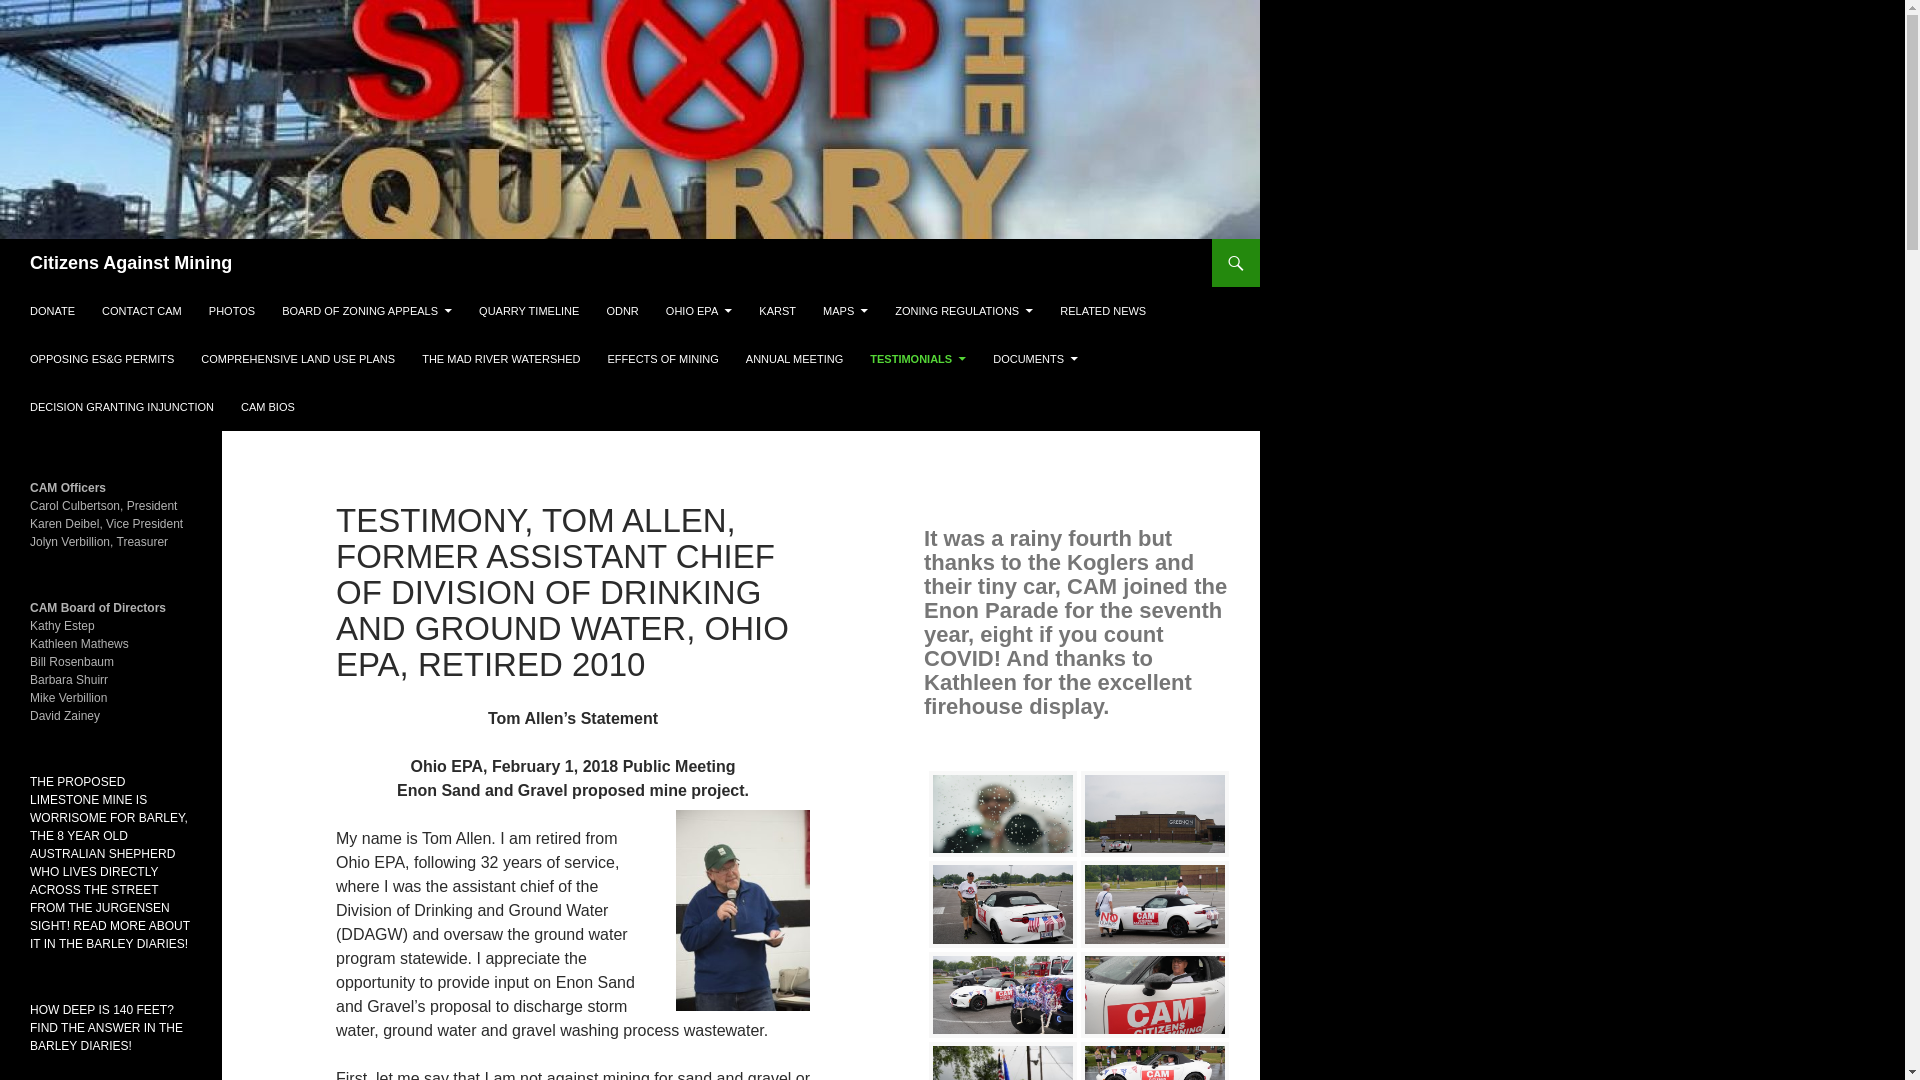  I want to click on DONATE, so click(52, 310).